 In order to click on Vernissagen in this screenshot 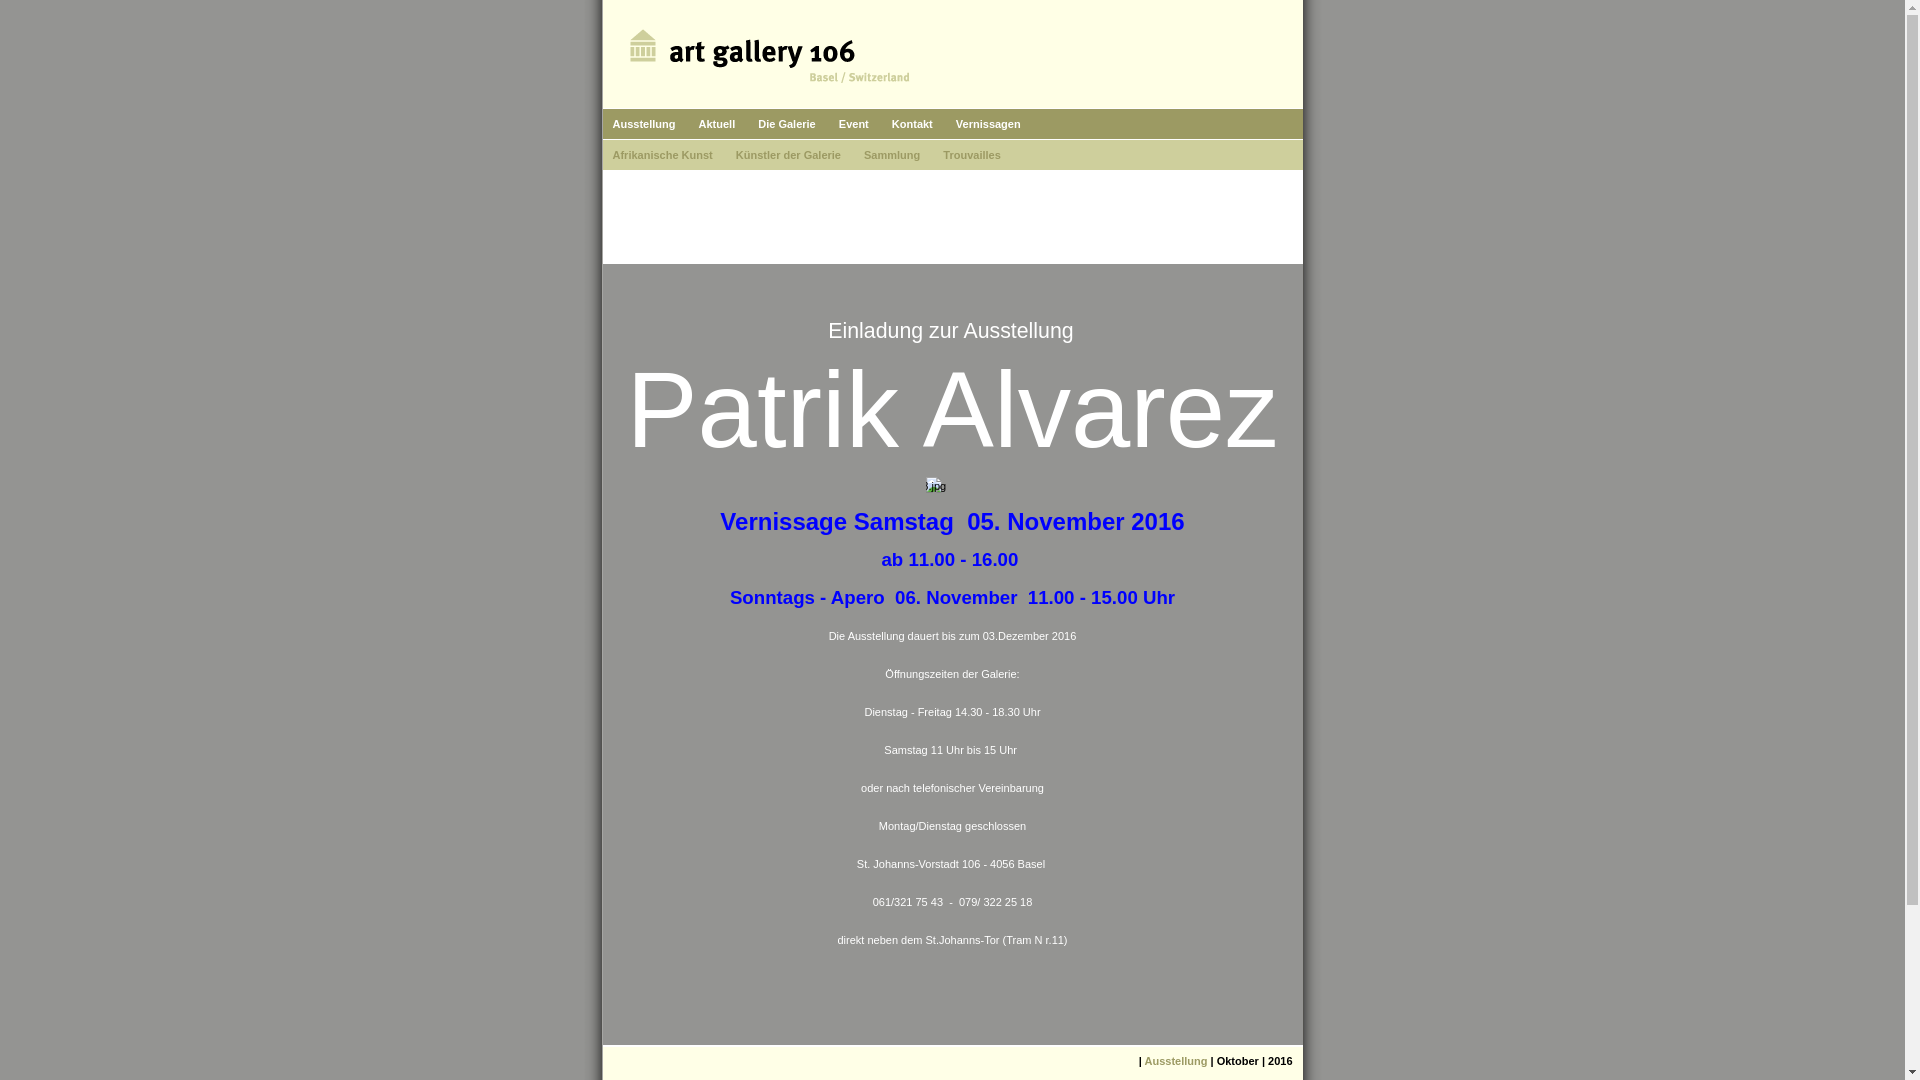, I will do `click(988, 124)`.